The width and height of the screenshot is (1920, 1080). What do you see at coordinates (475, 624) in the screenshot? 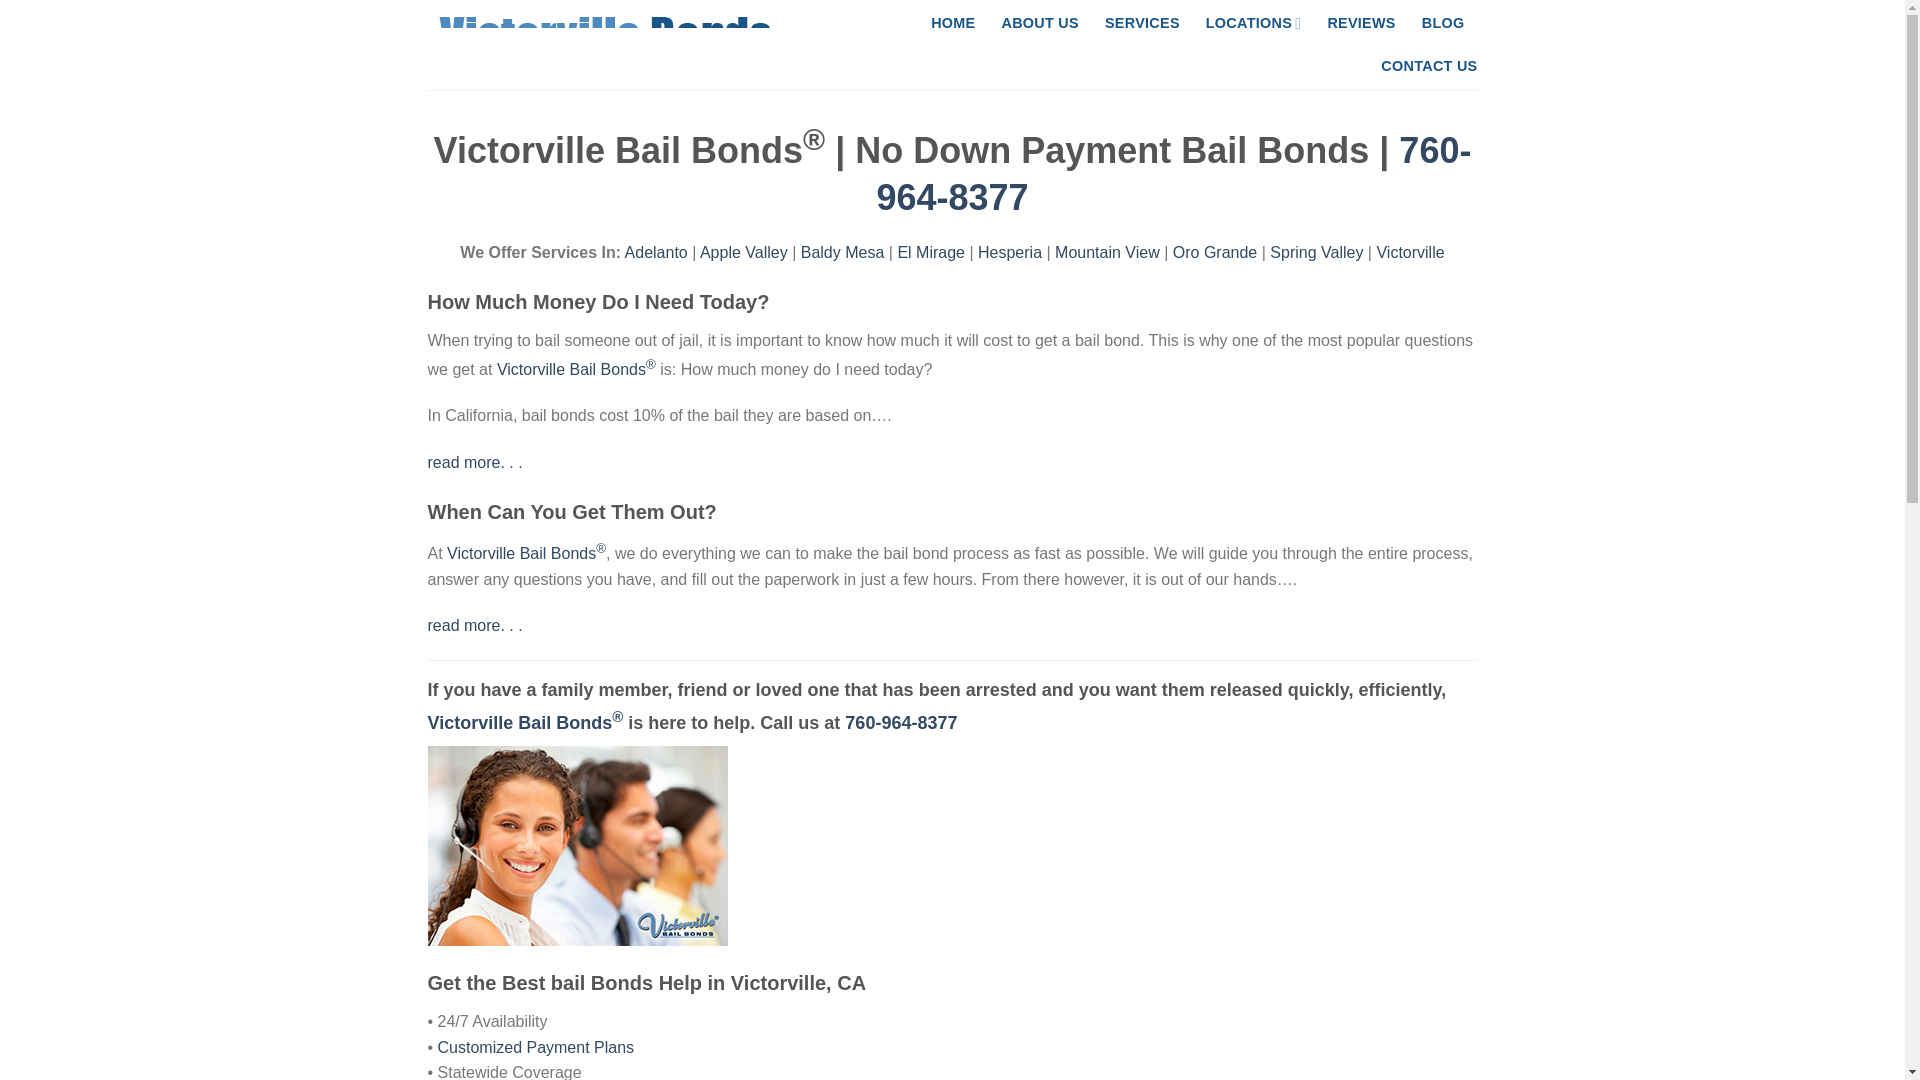
I see `read more. . .` at bounding box center [475, 624].